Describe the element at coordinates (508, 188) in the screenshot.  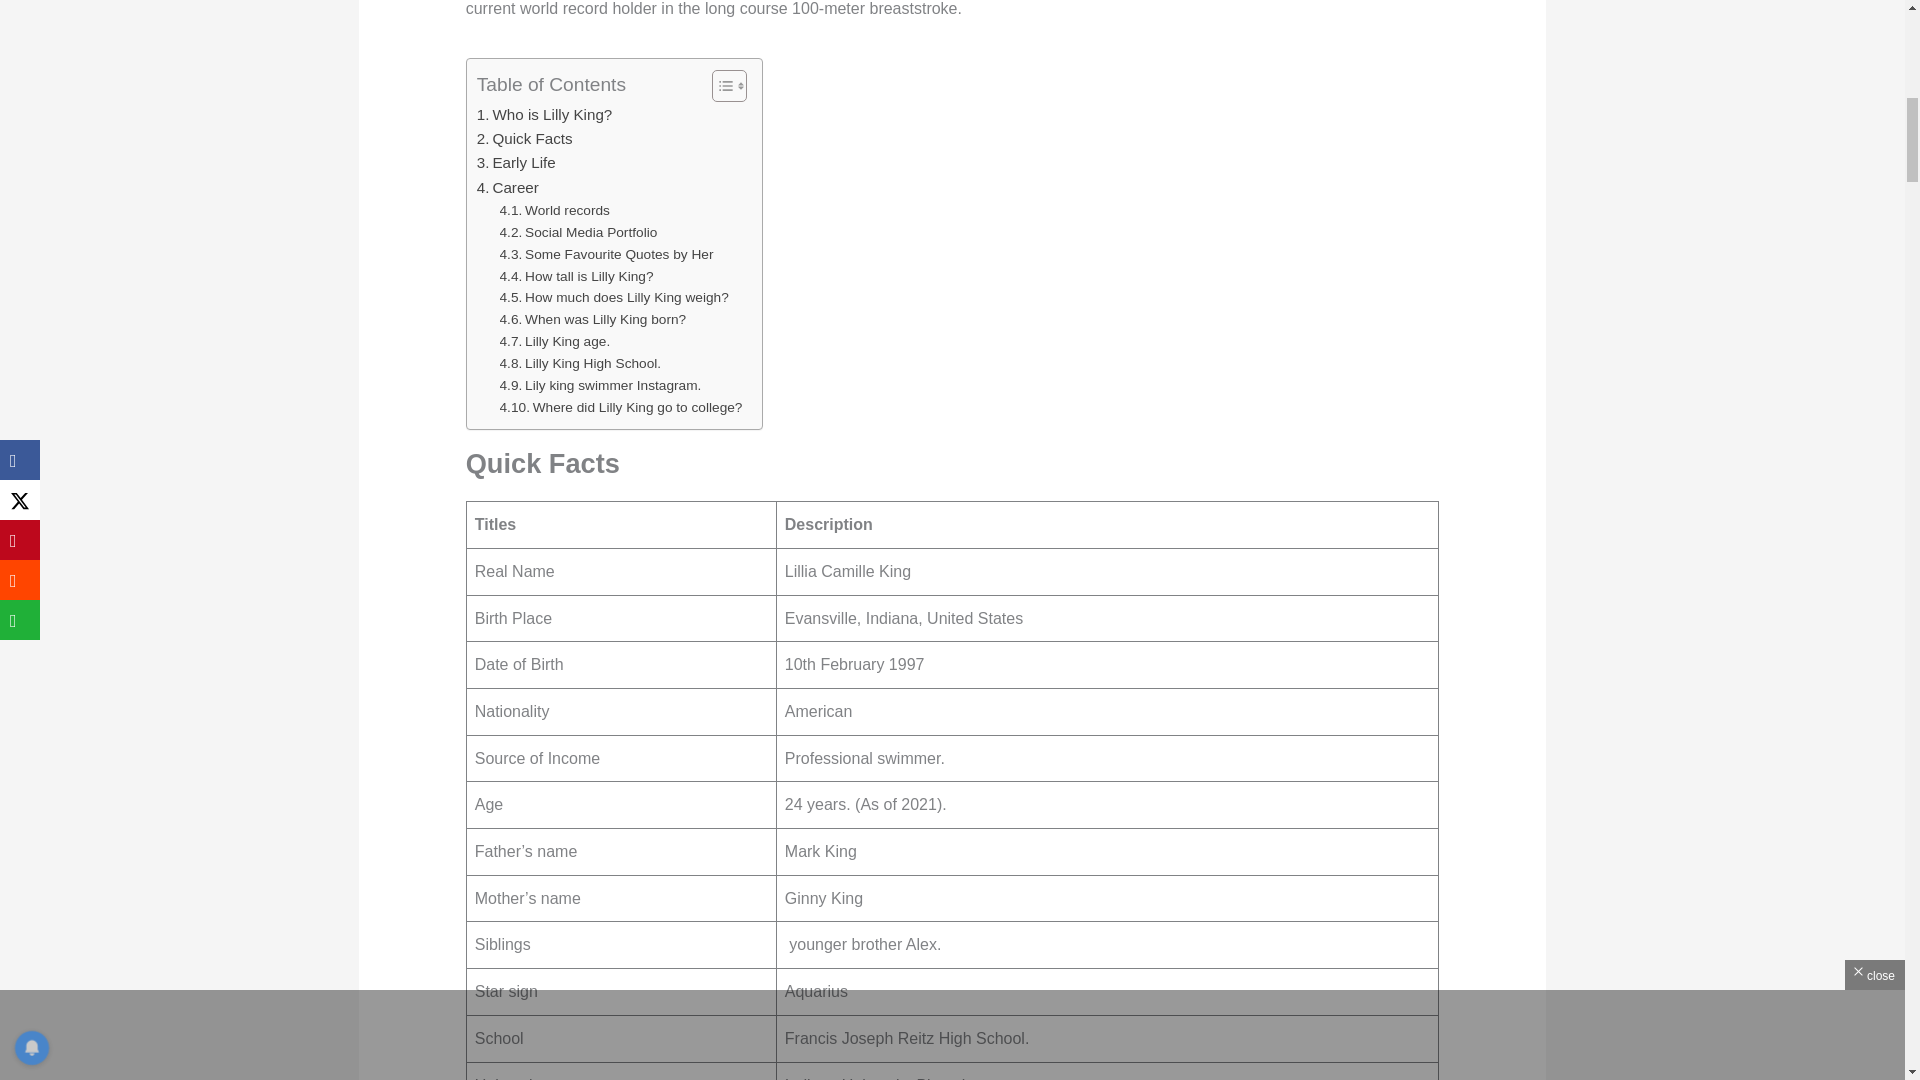
I see `Career` at that location.